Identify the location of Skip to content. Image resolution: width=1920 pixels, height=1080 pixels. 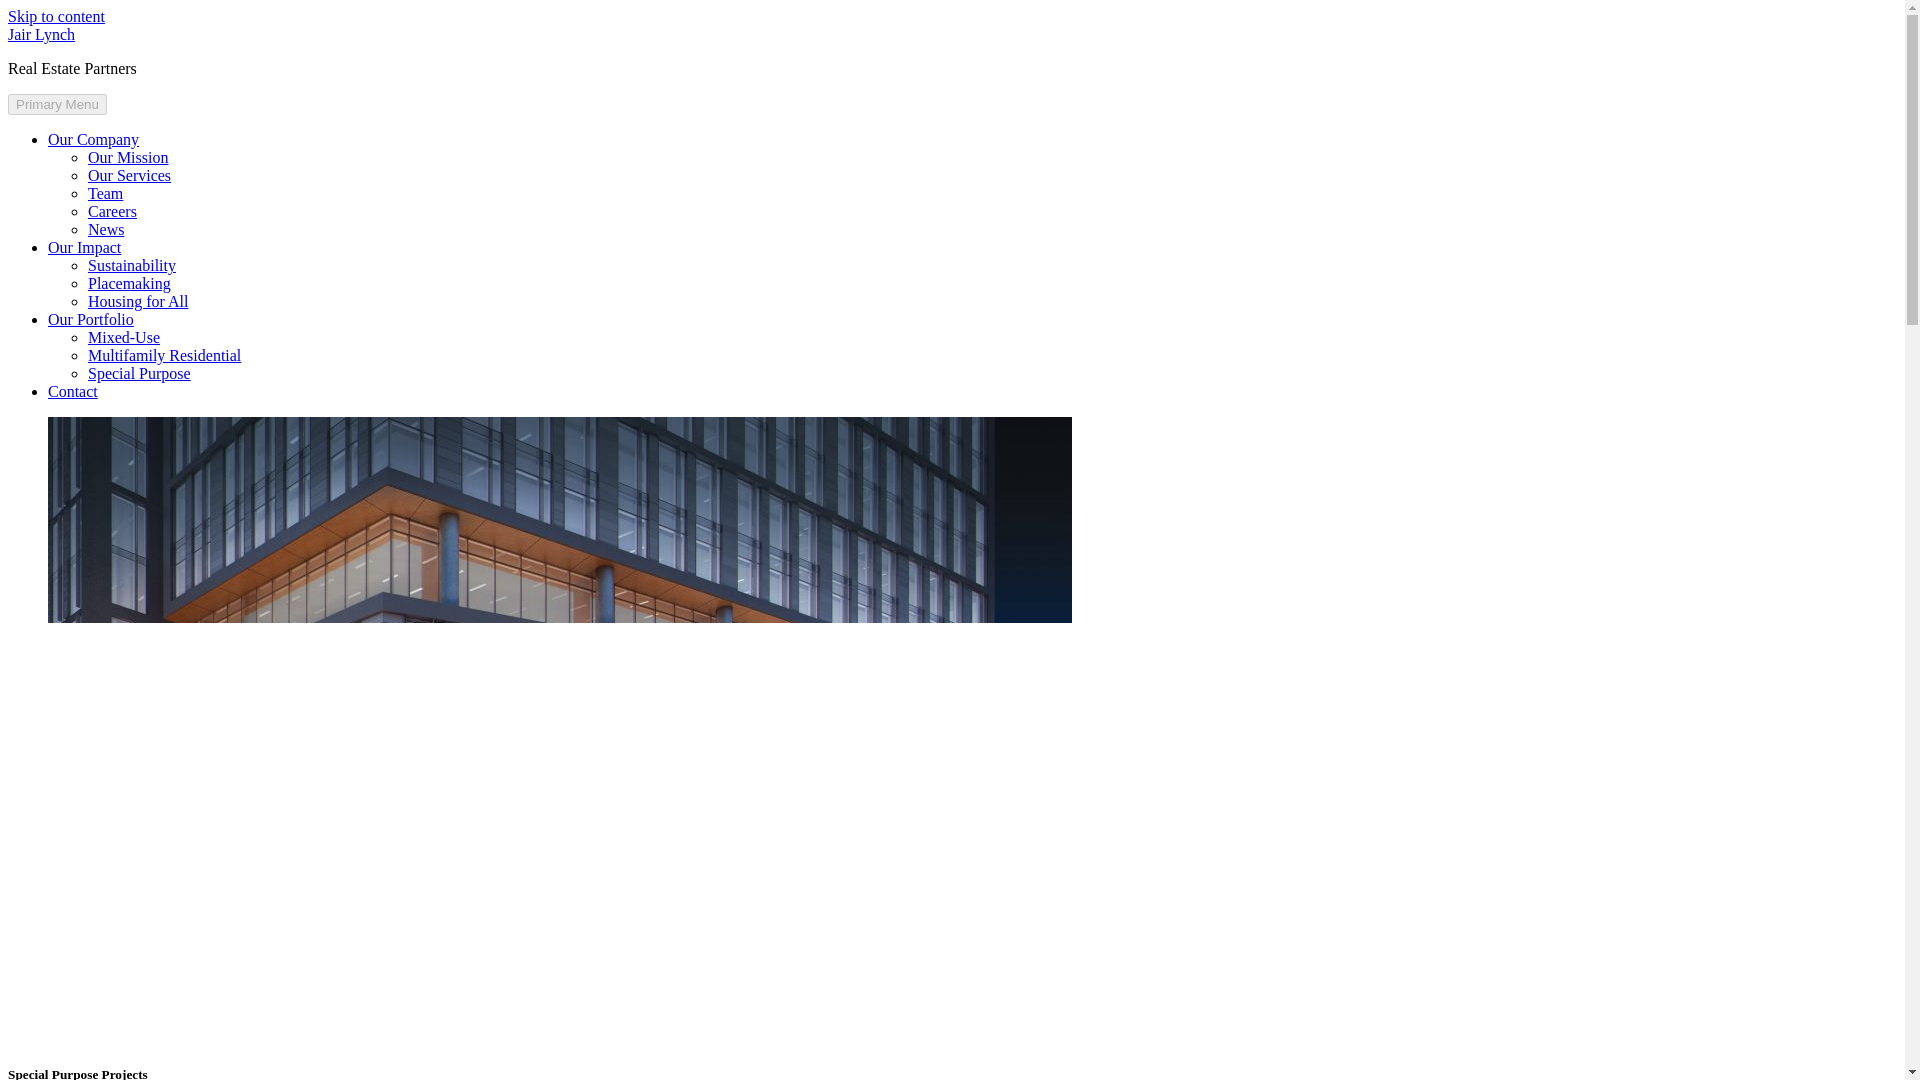
(56, 16).